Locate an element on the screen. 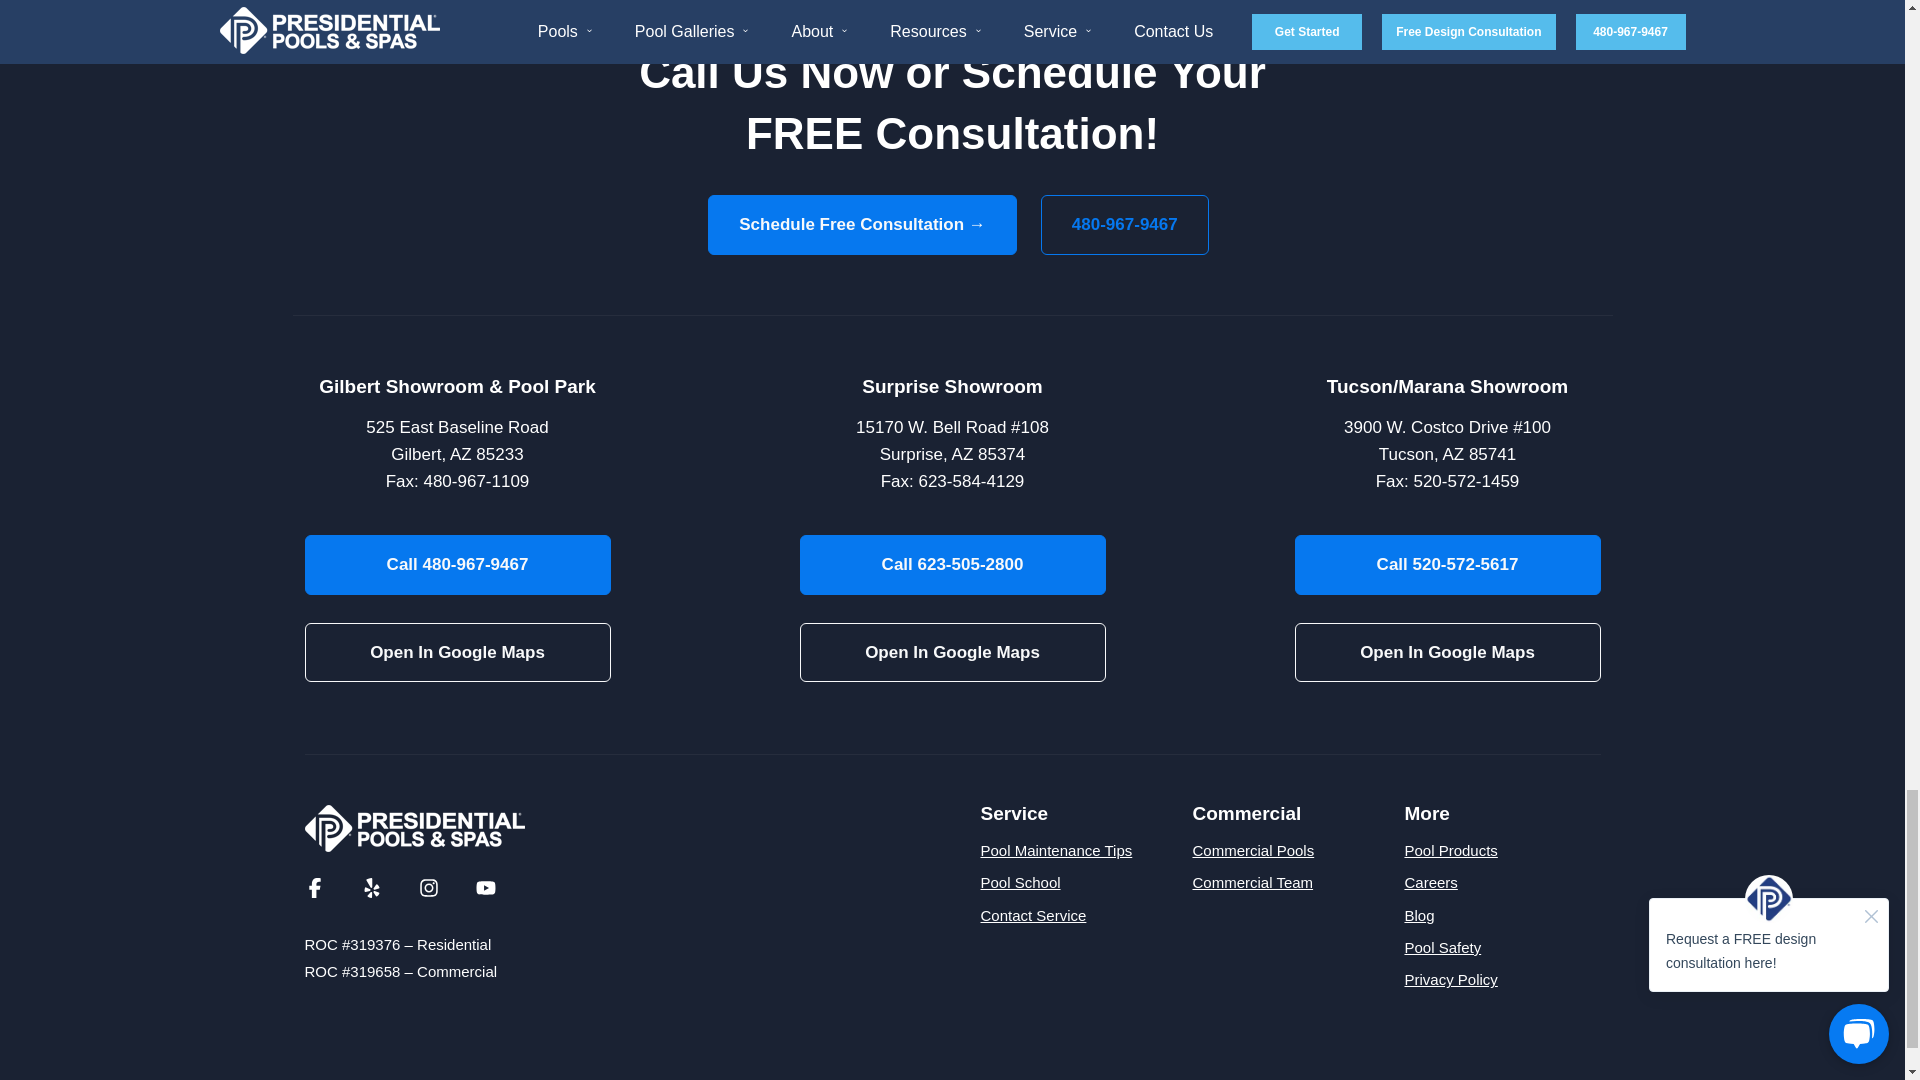  480-967-9467  is located at coordinates (1124, 224).